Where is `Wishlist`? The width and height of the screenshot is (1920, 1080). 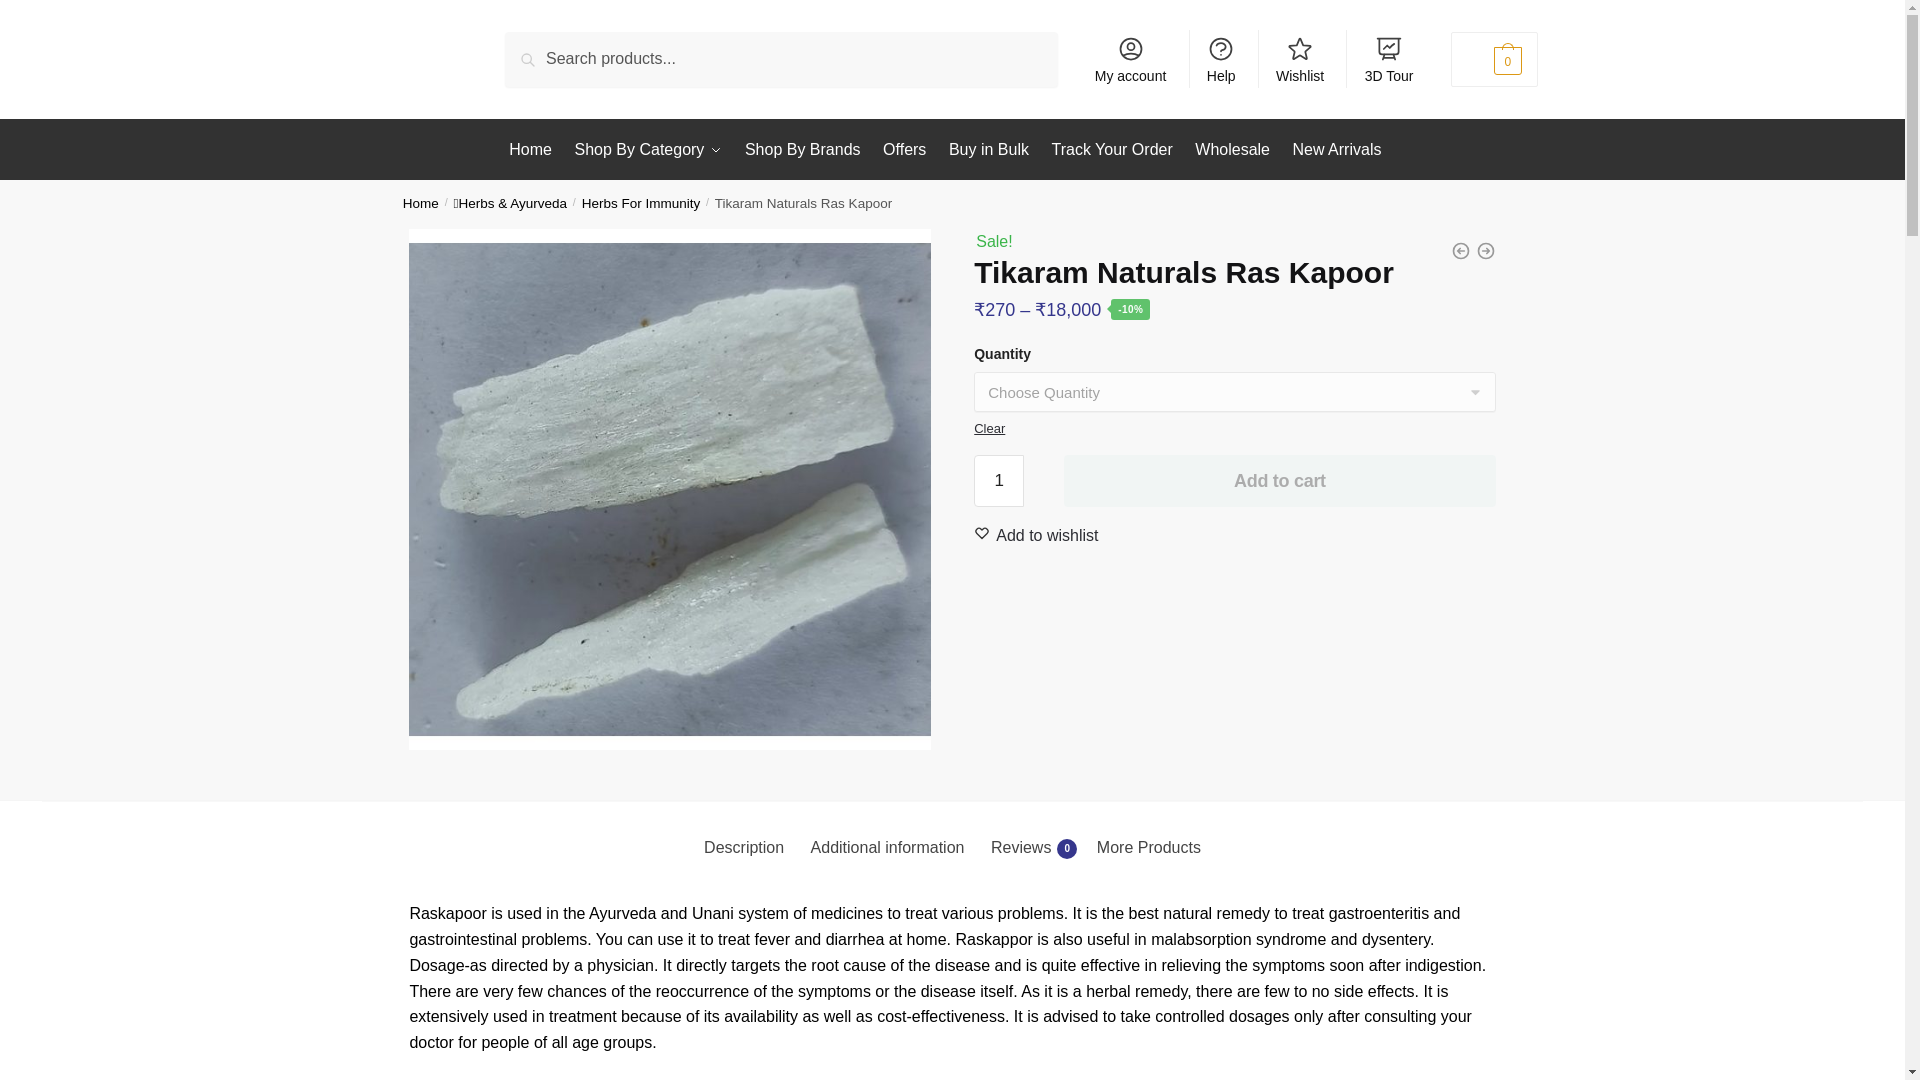
Wishlist is located at coordinates (1047, 536).